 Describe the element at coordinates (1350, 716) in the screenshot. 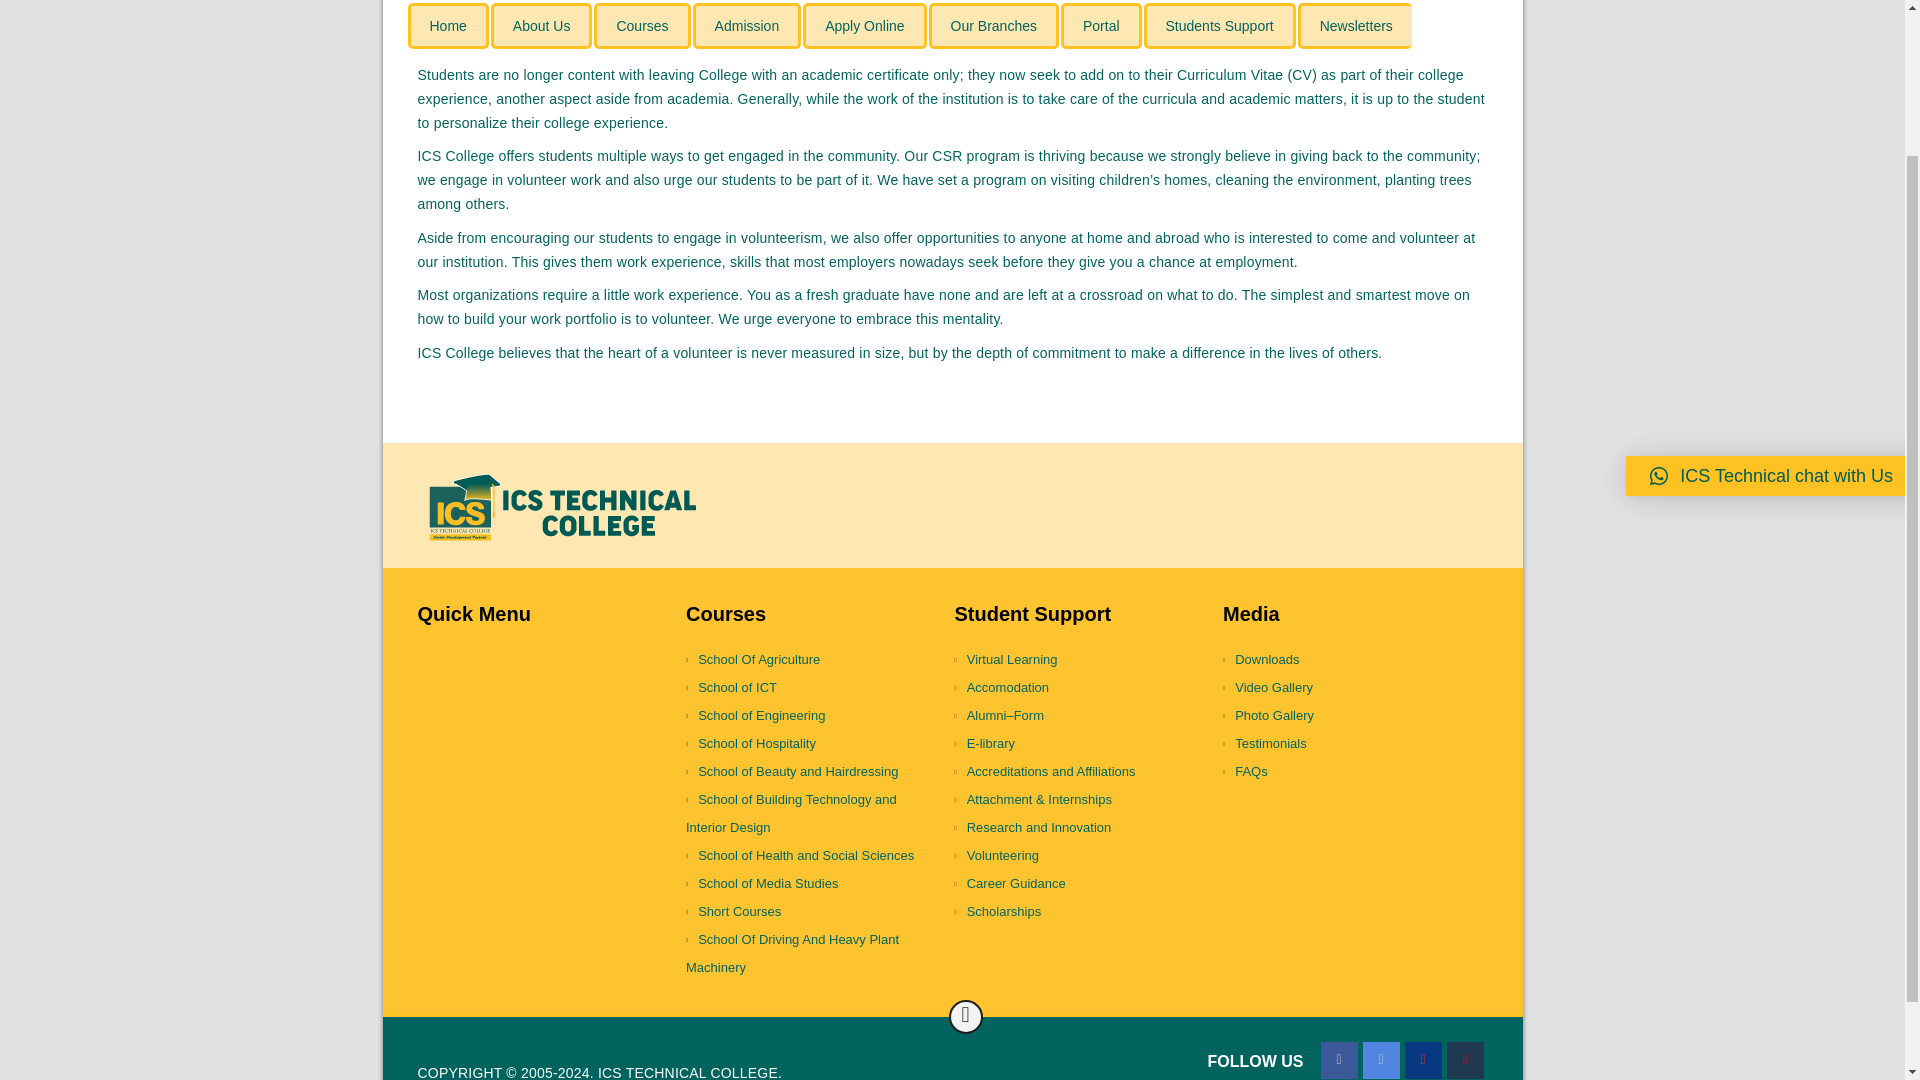

I see `Photo Gallery` at that location.